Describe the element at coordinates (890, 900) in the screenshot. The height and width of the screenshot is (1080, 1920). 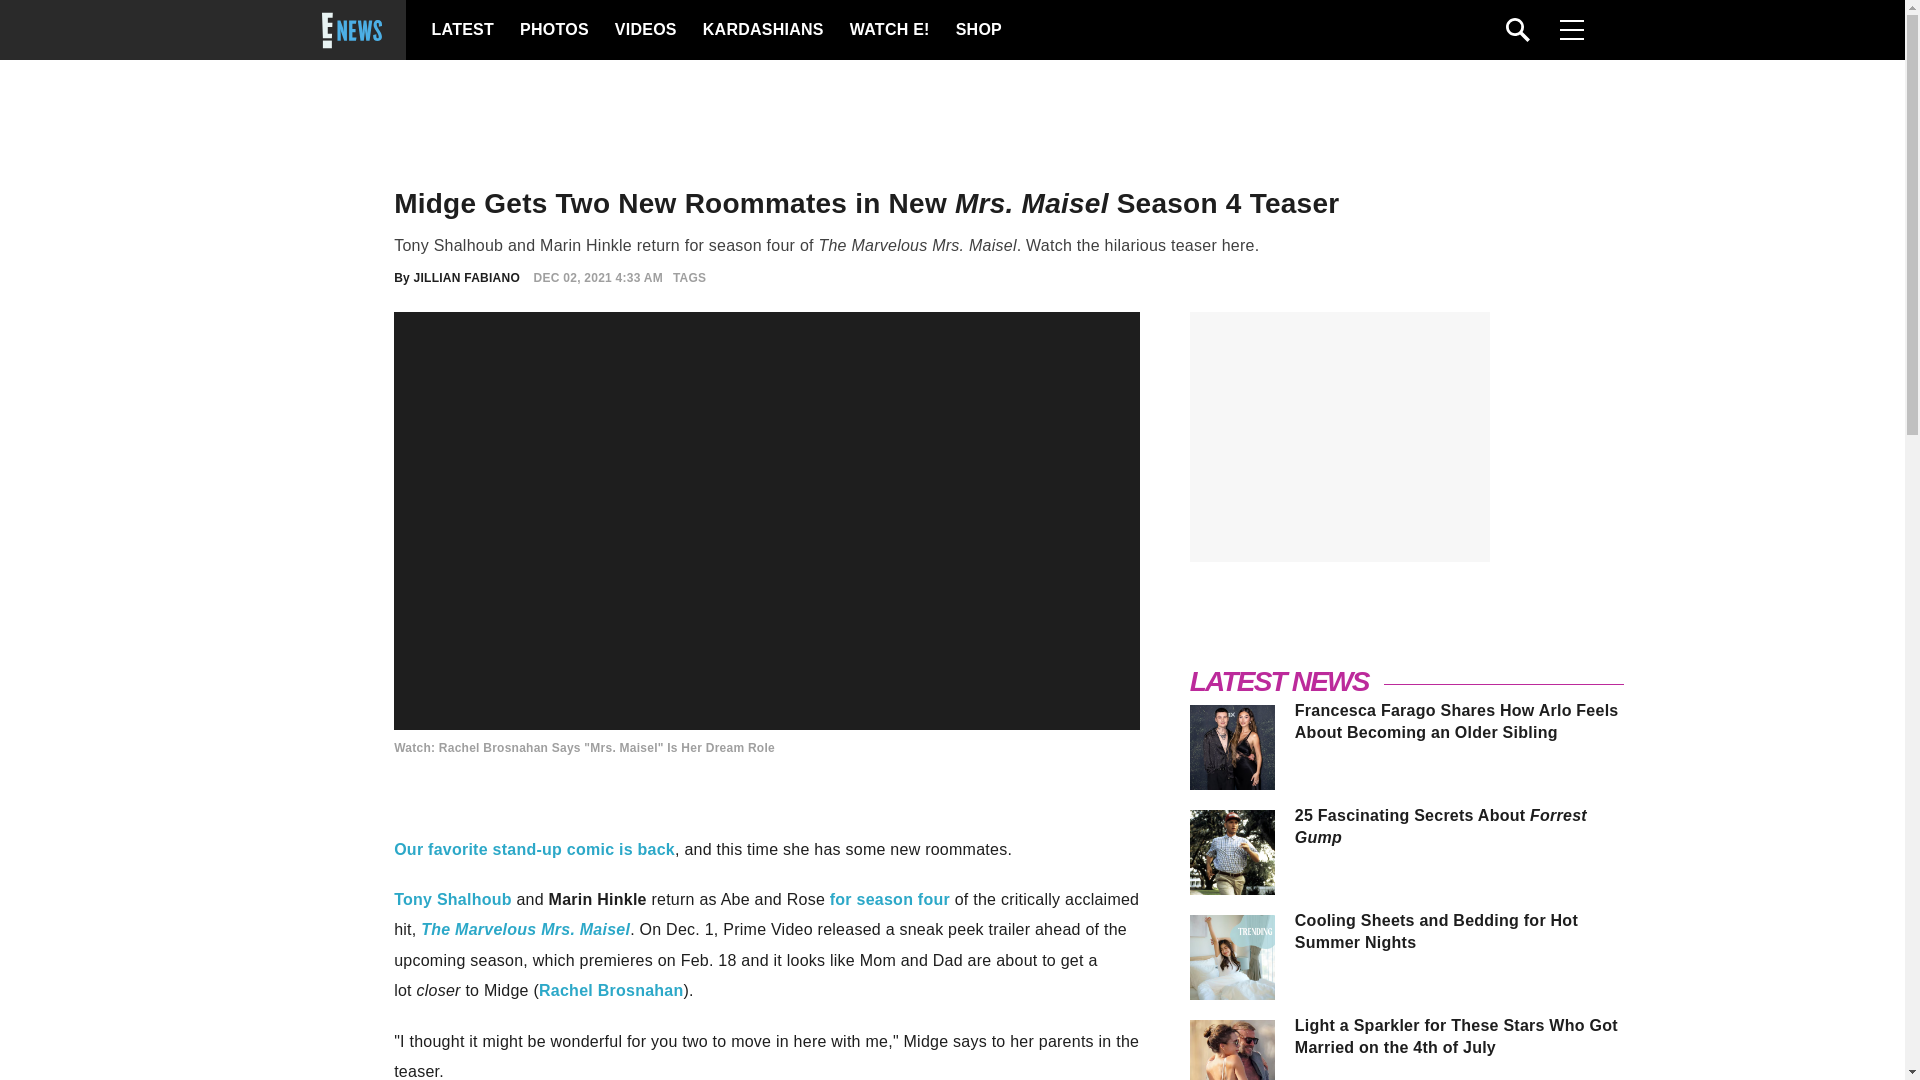
I see `for season four` at that location.